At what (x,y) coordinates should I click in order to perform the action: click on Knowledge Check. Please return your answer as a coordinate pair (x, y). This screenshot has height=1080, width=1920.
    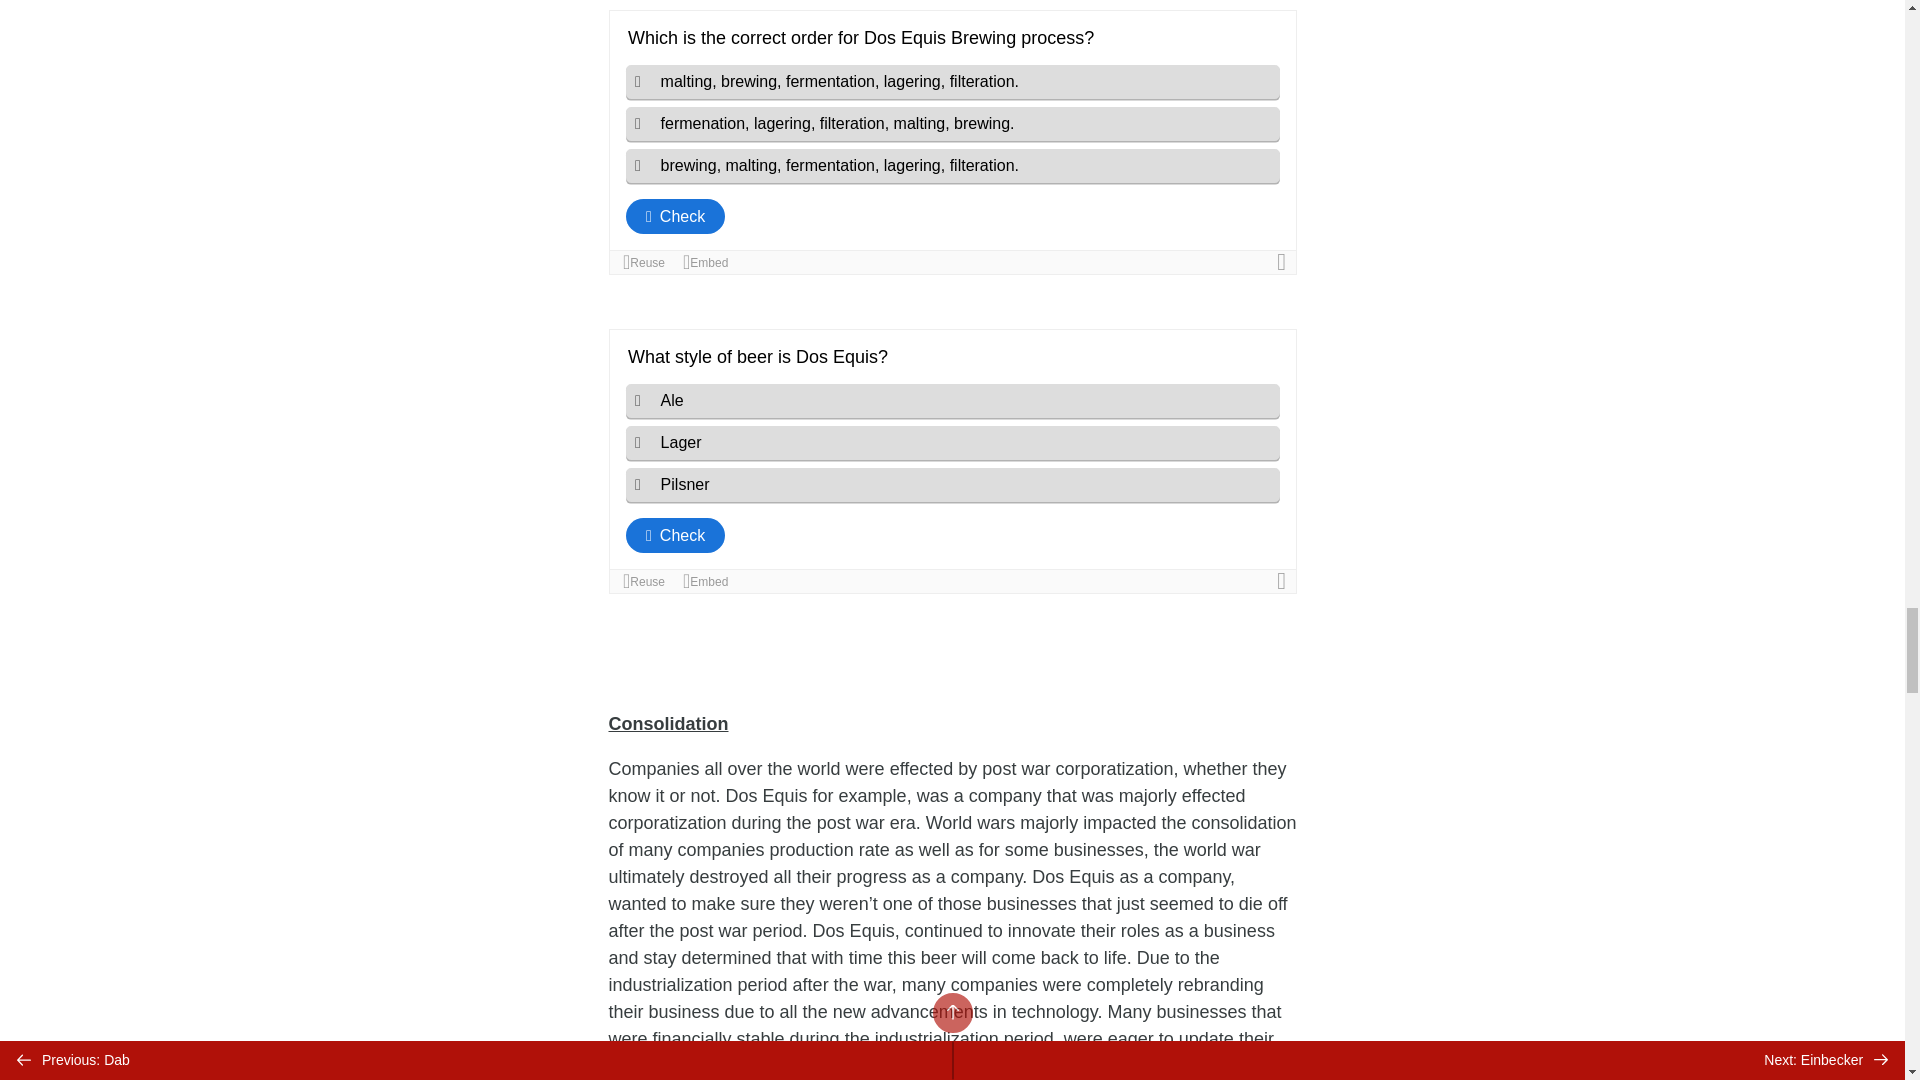
    Looking at the image, I should click on (952, 462).